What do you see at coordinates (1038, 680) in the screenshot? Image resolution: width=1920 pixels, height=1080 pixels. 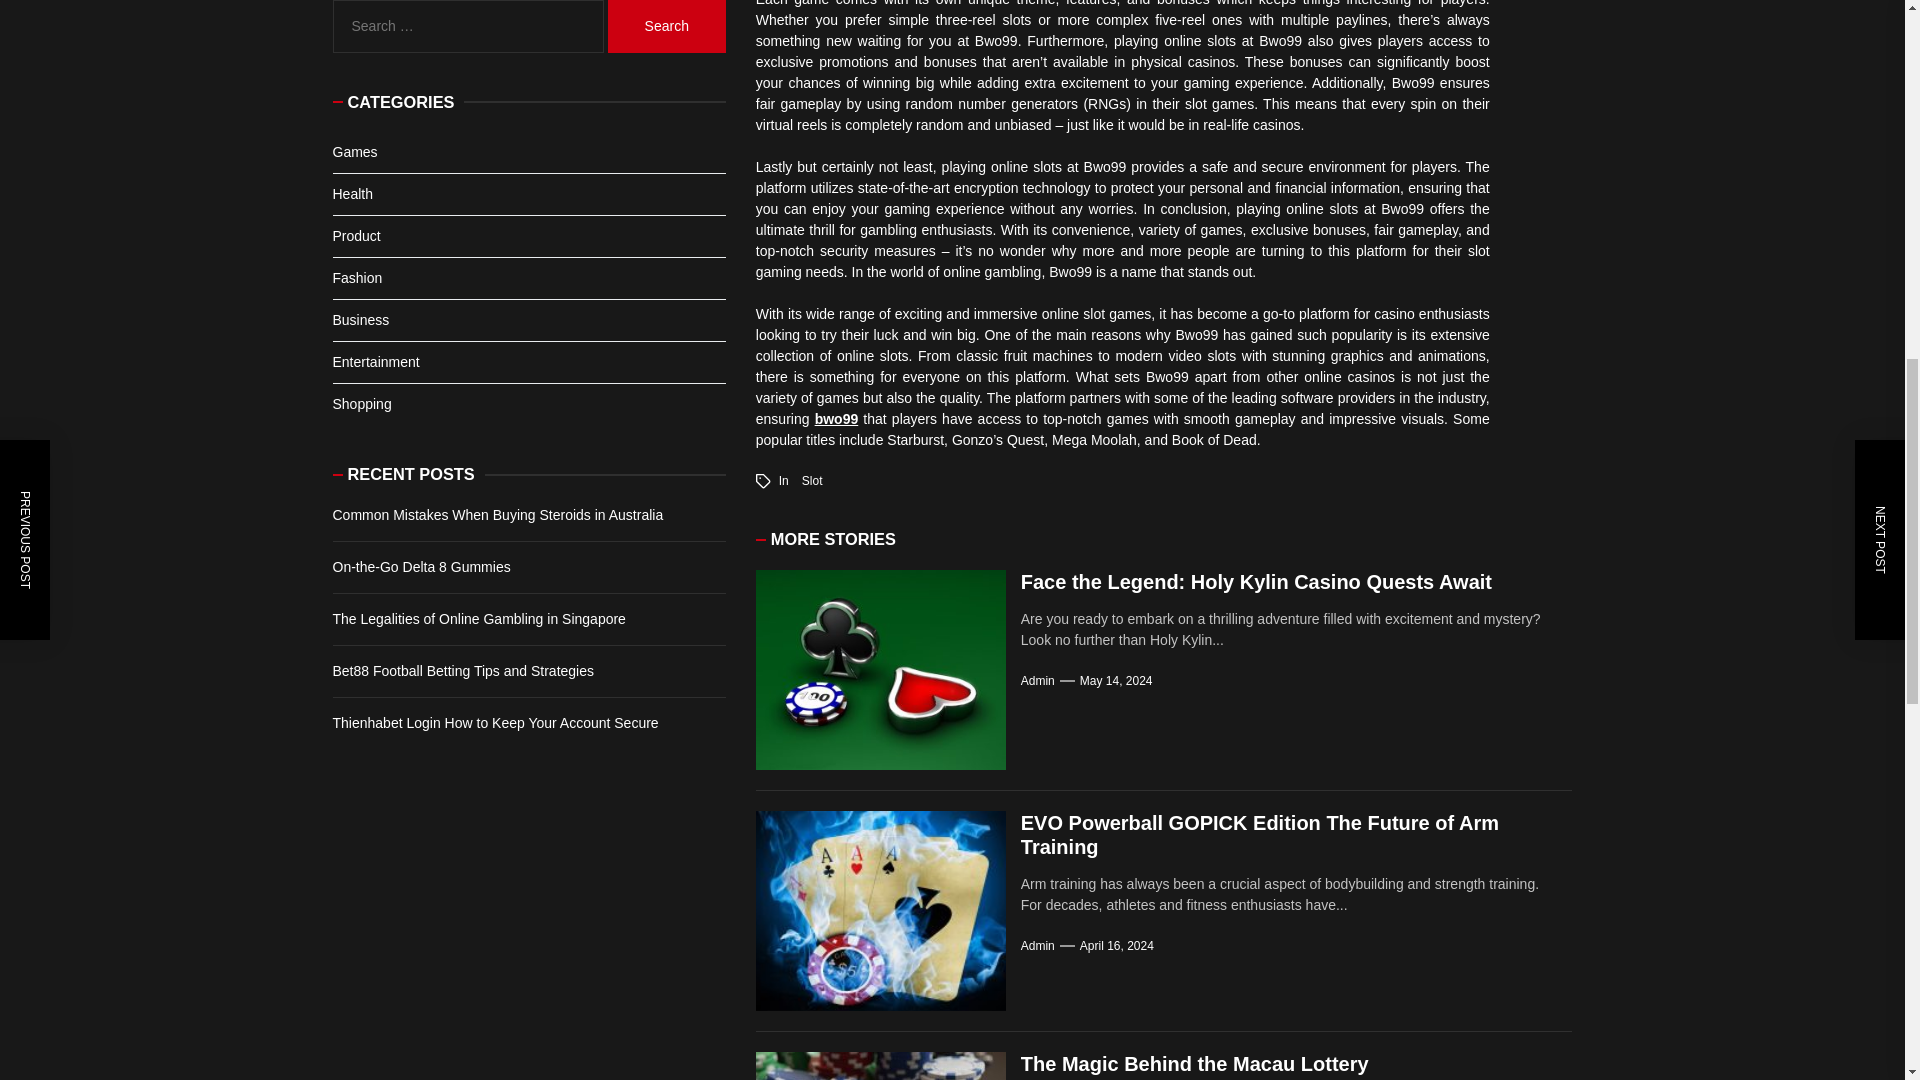 I see `Admin` at bounding box center [1038, 680].